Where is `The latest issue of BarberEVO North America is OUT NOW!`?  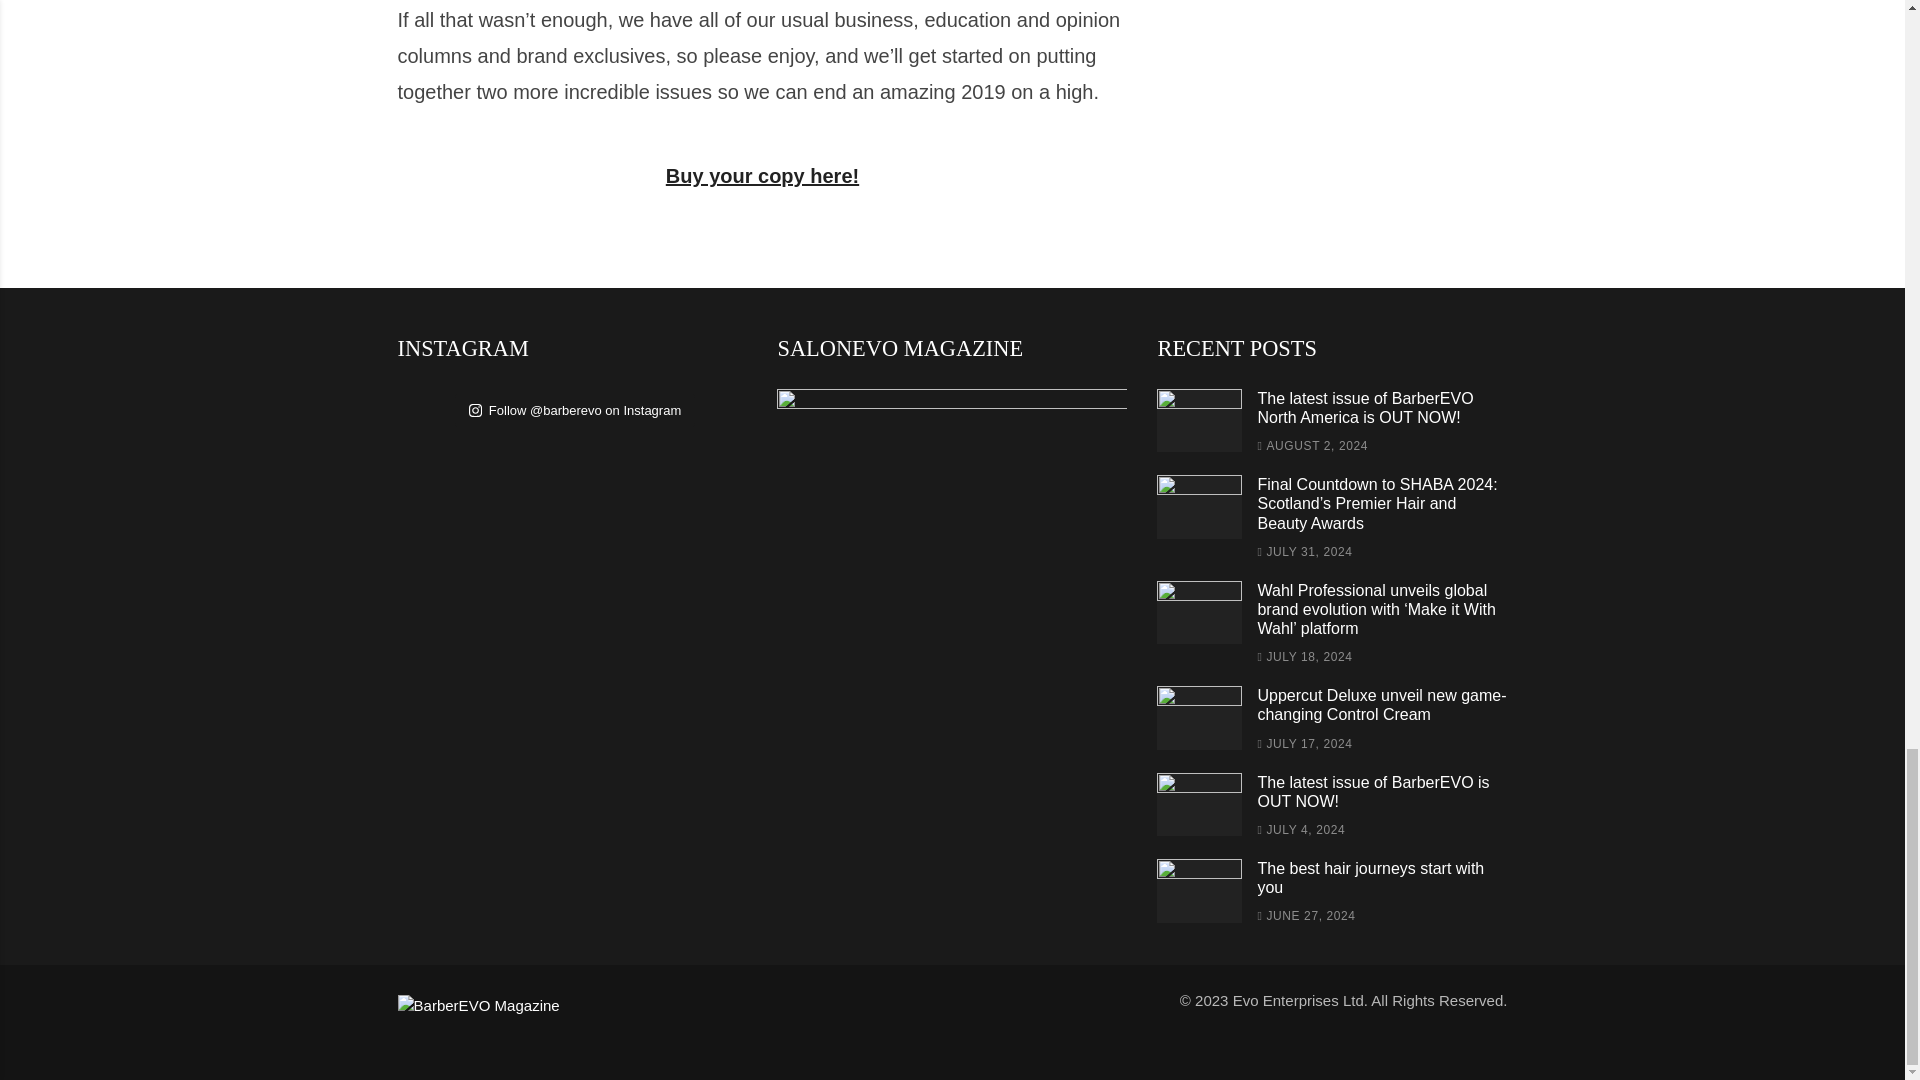
The latest issue of BarberEVO North America is OUT NOW! is located at coordinates (1364, 407).